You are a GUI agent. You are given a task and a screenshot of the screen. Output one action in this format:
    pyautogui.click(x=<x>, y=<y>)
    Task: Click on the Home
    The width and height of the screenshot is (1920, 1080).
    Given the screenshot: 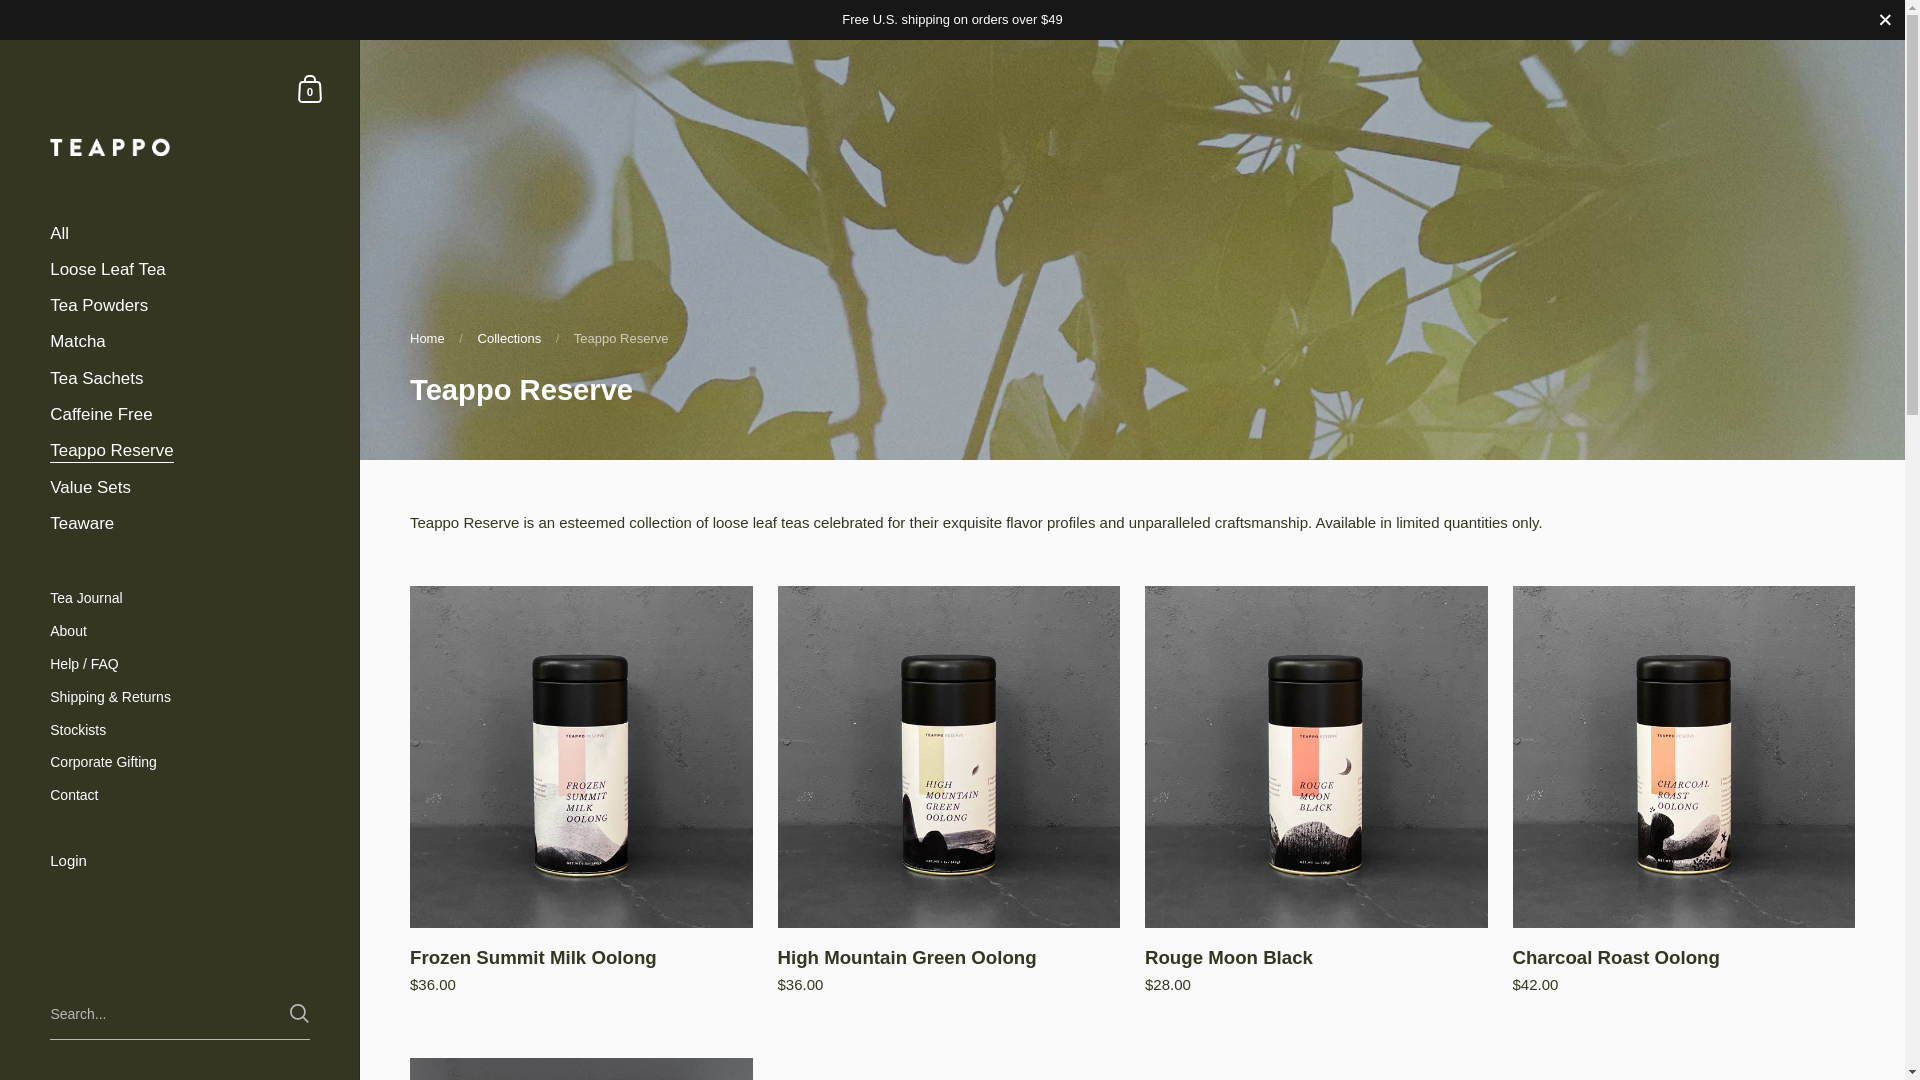 What is the action you would take?
    pyautogui.click(x=428, y=338)
    